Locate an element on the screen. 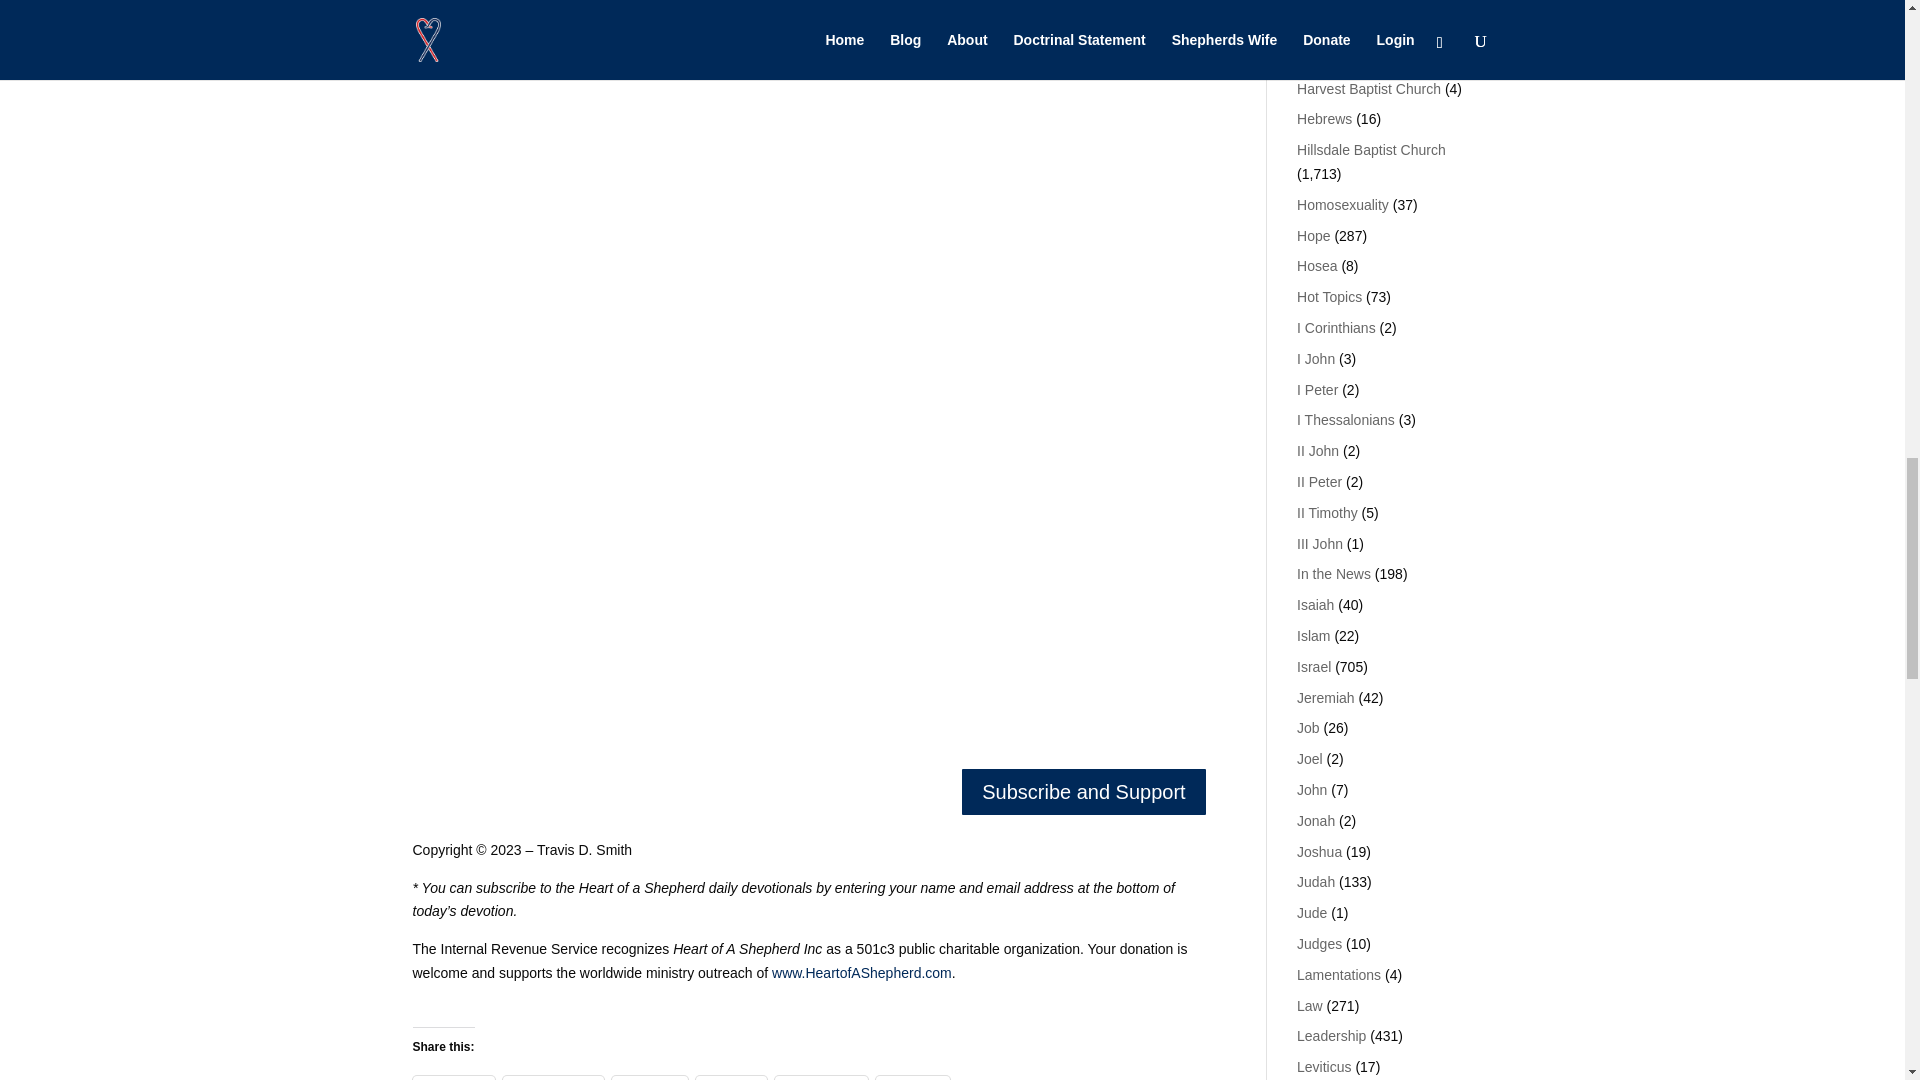  Email is located at coordinates (650, 1078).